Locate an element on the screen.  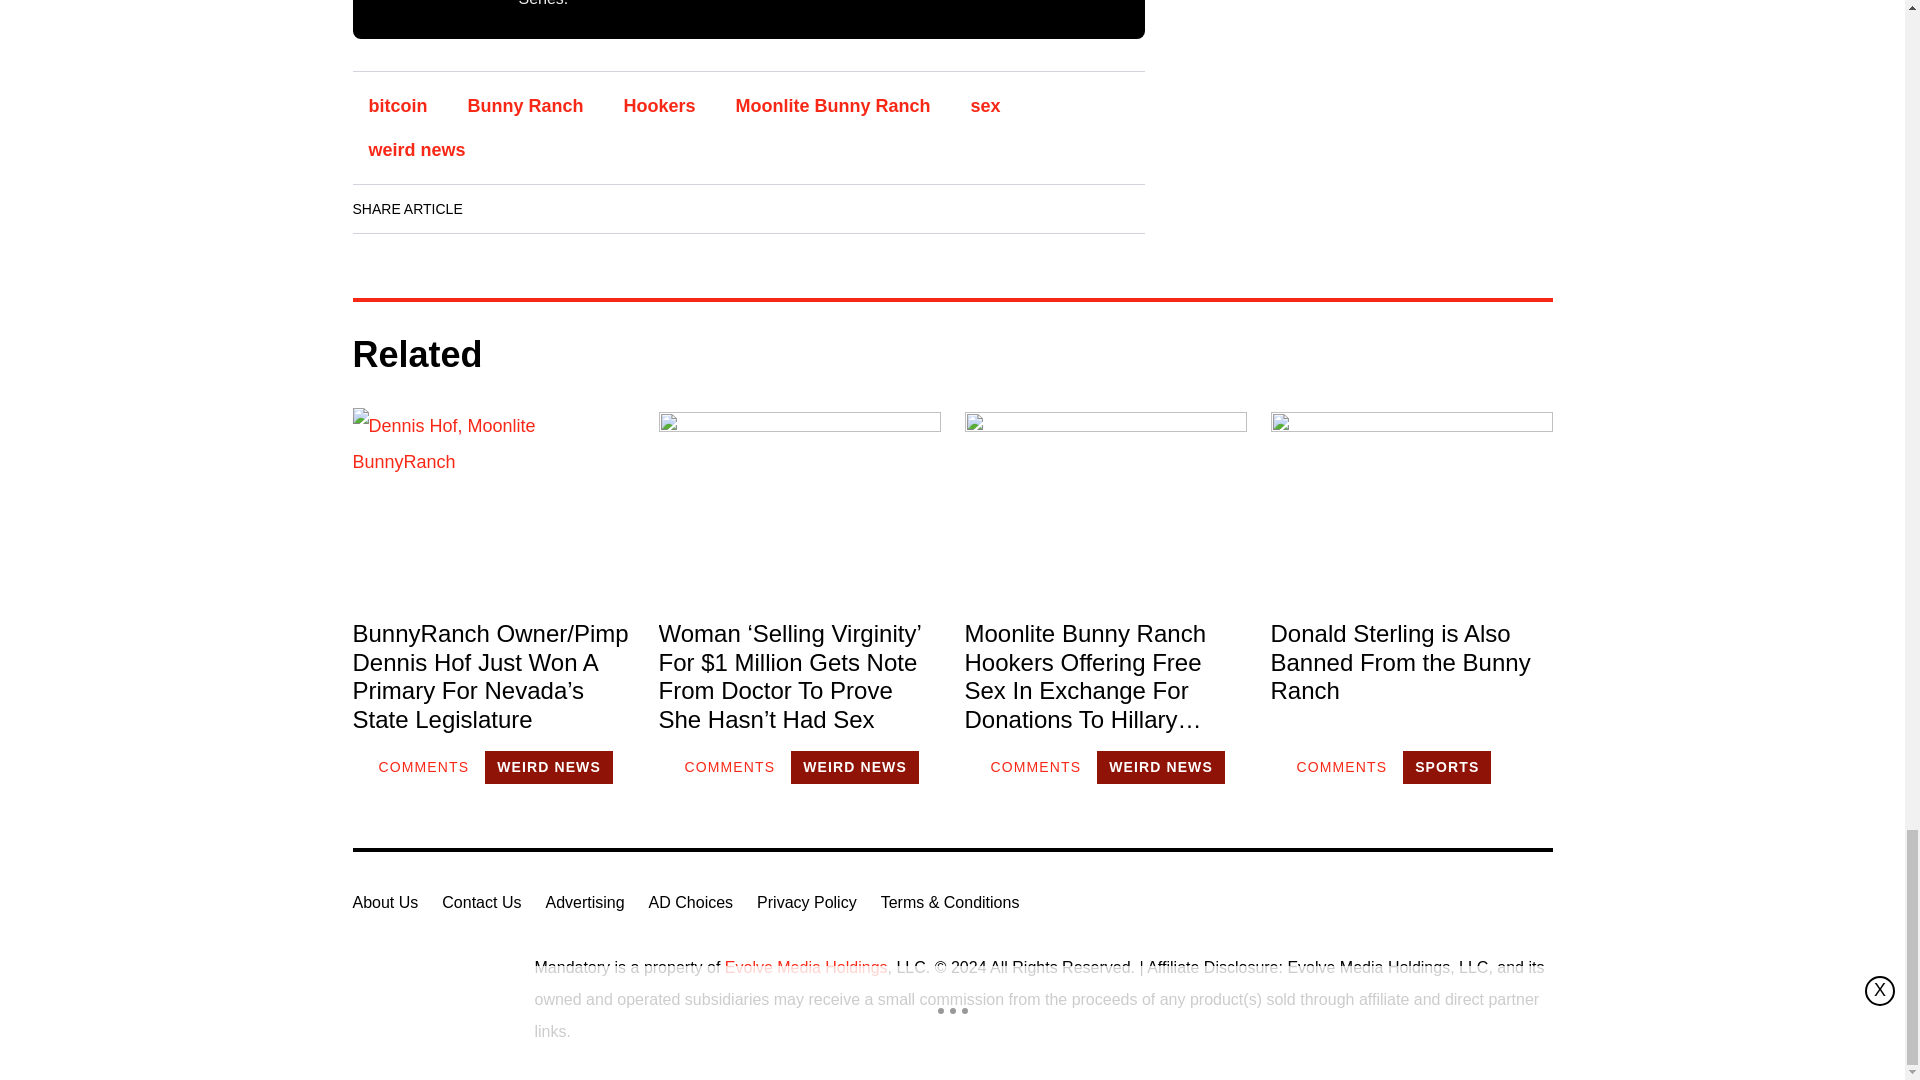
LinkedIn is located at coordinates (554, 208).